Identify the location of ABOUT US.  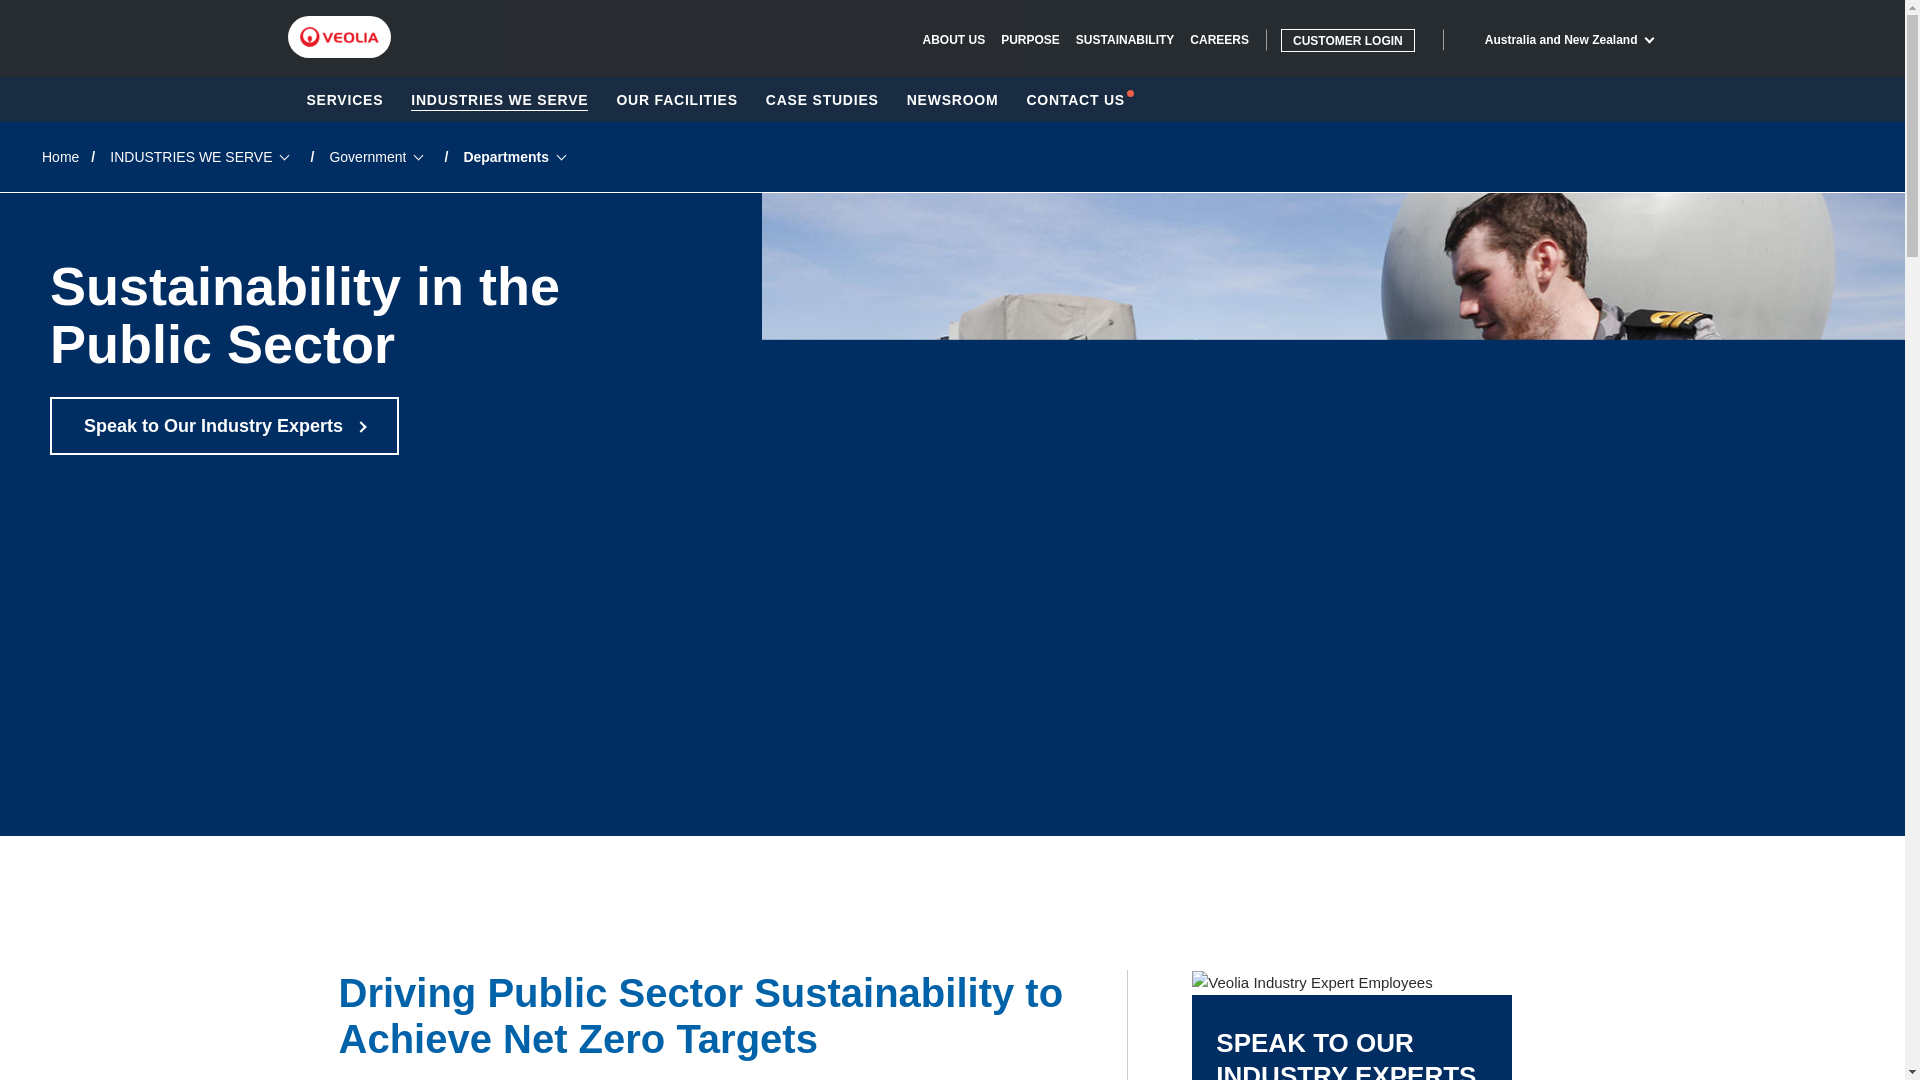
(952, 39).